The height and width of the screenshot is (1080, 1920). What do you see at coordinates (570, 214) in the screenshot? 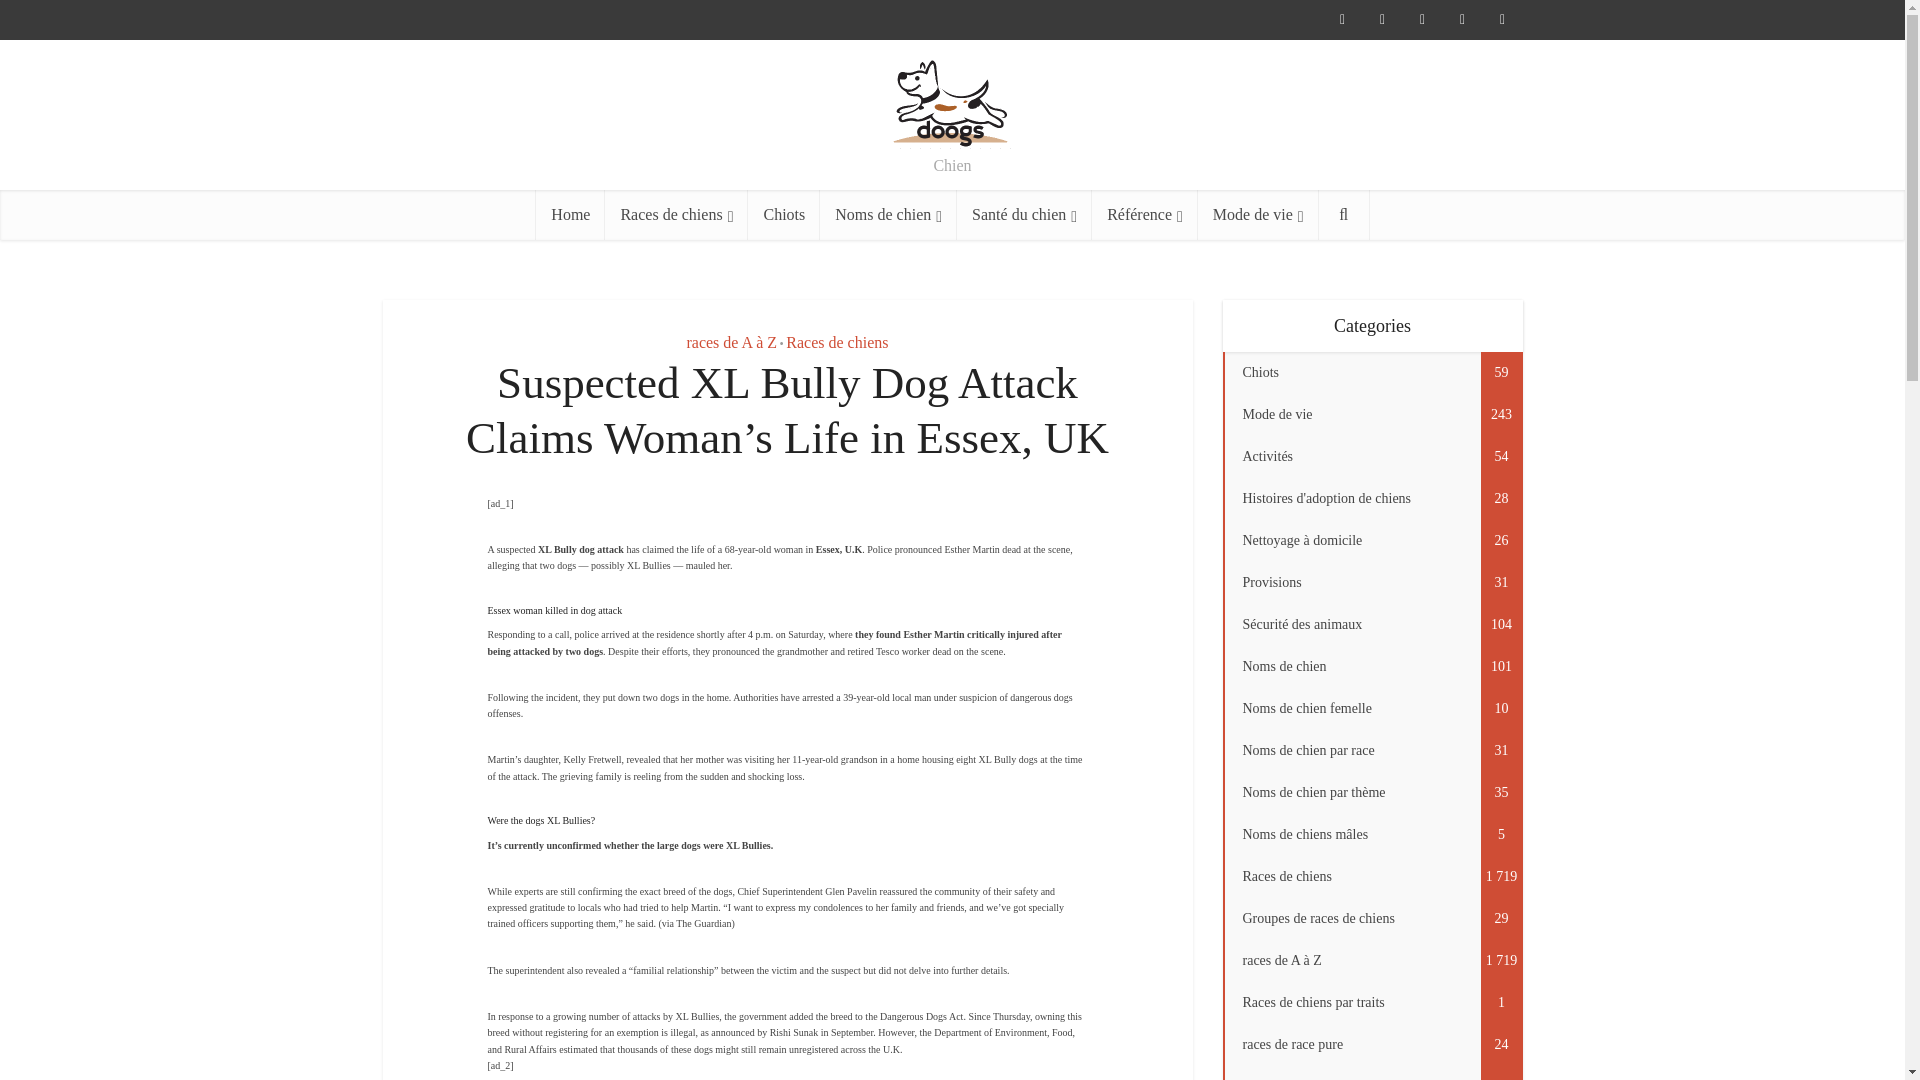
I see `Home` at bounding box center [570, 214].